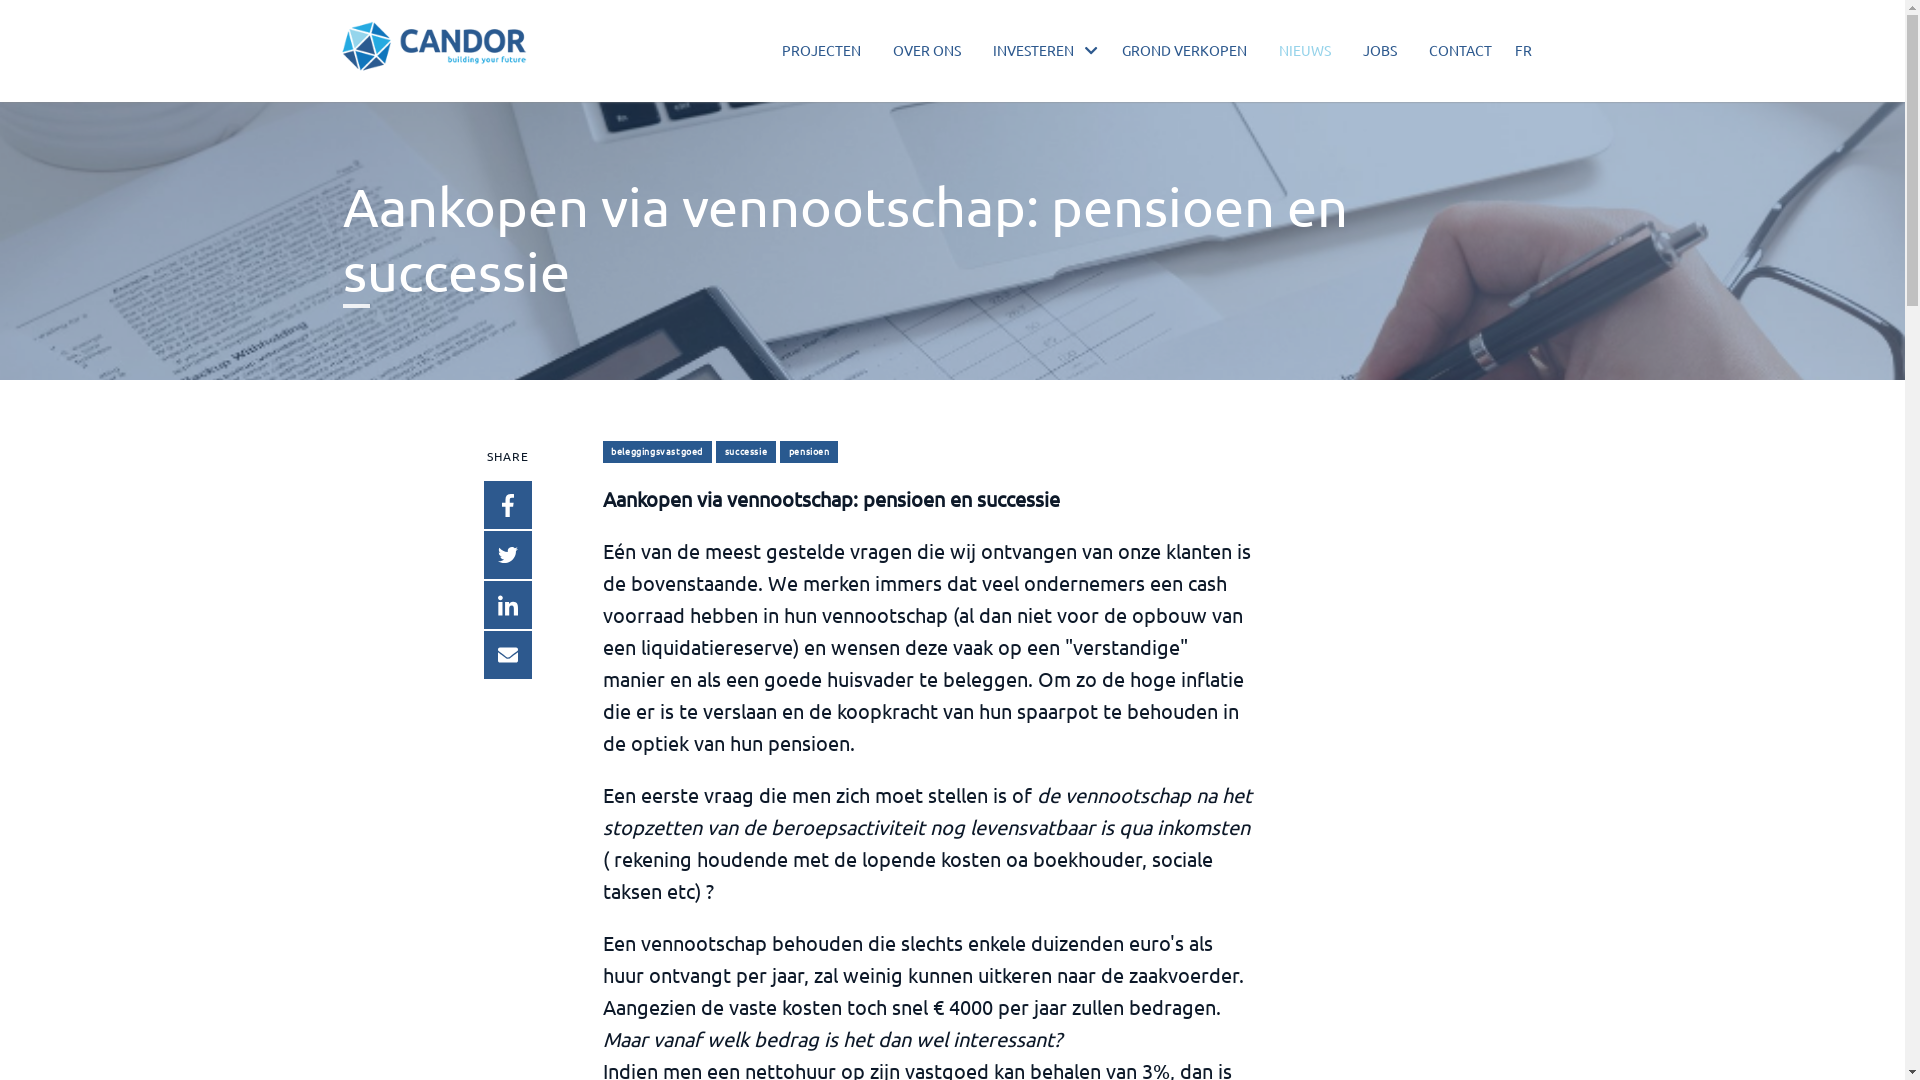 Image resolution: width=1920 pixels, height=1080 pixels. Describe the element at coordinates (434, 47) in the screenshot. I see `candor_default_mail.png` at that location.